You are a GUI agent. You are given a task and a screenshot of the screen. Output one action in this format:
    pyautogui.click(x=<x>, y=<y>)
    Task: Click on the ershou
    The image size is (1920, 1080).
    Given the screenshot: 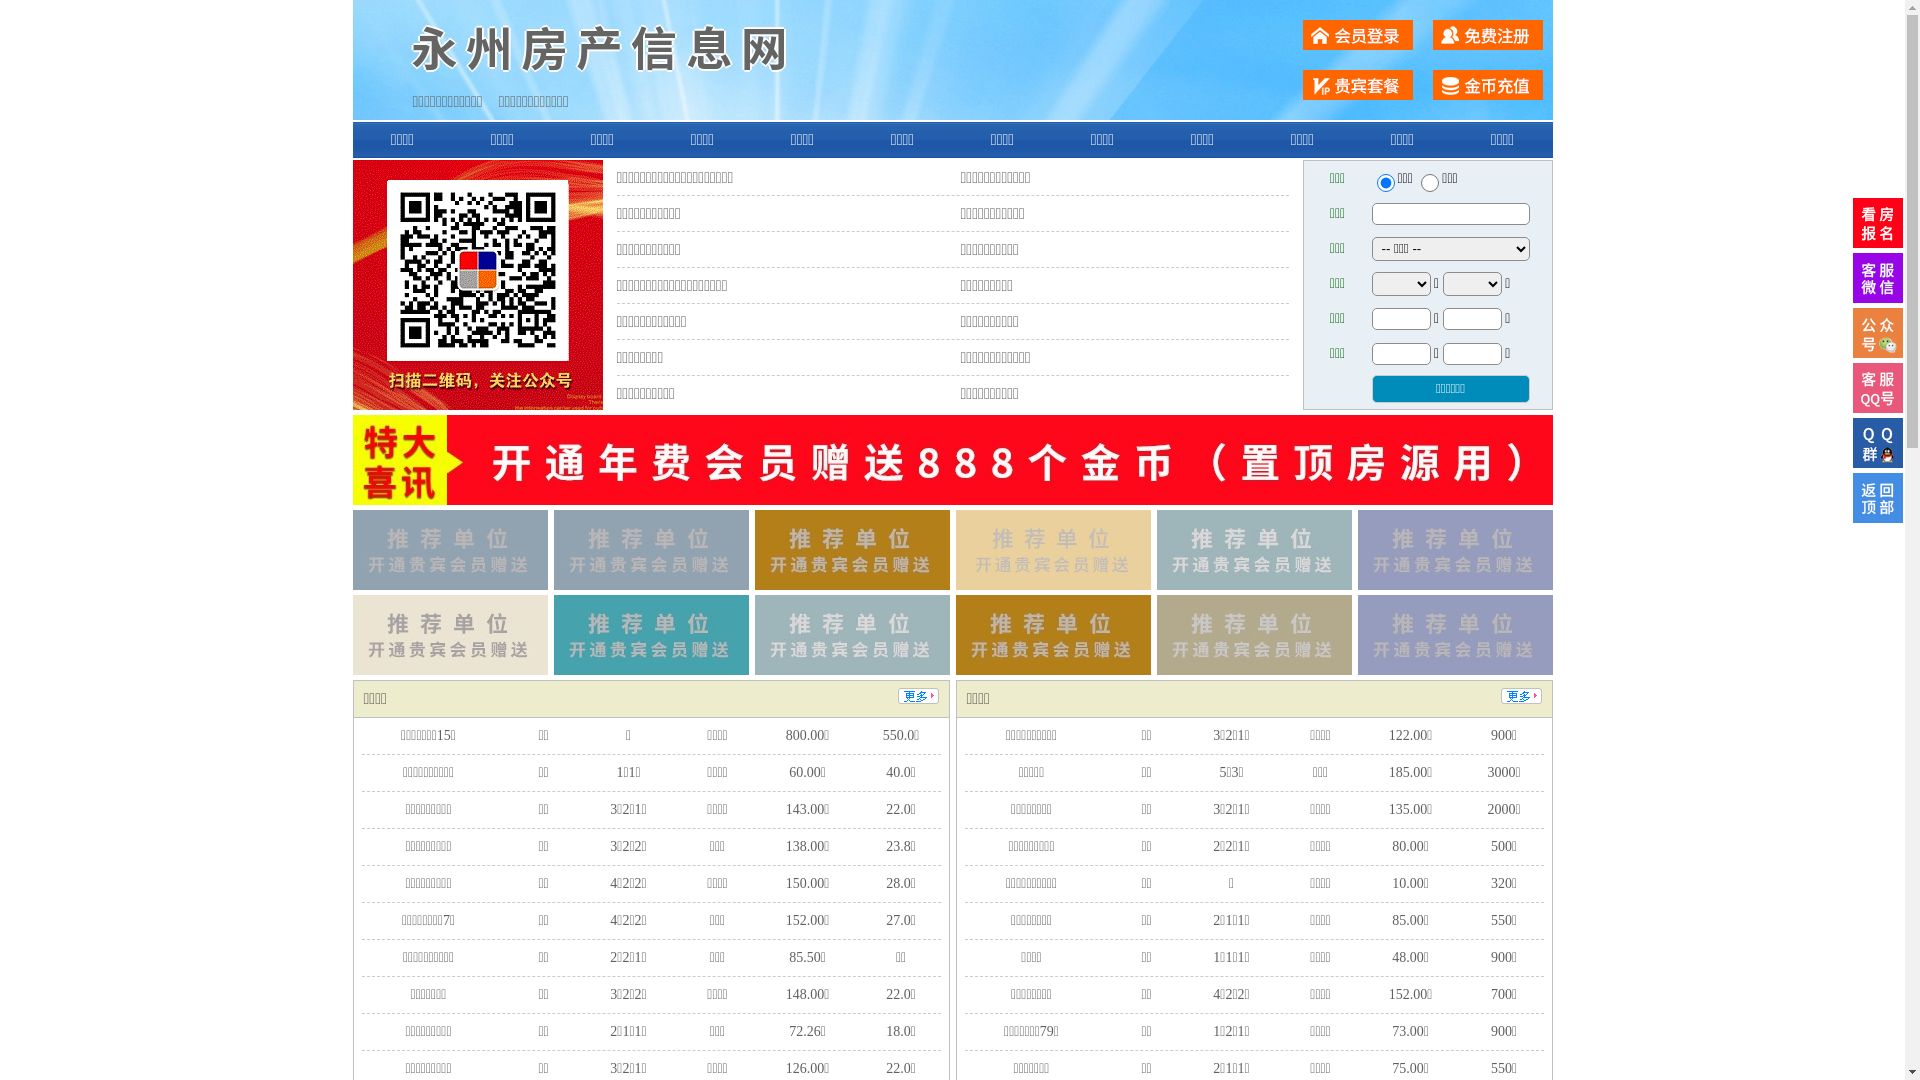 What is the action you would take?
    pyautogui.click(x=1385, y=183)
    